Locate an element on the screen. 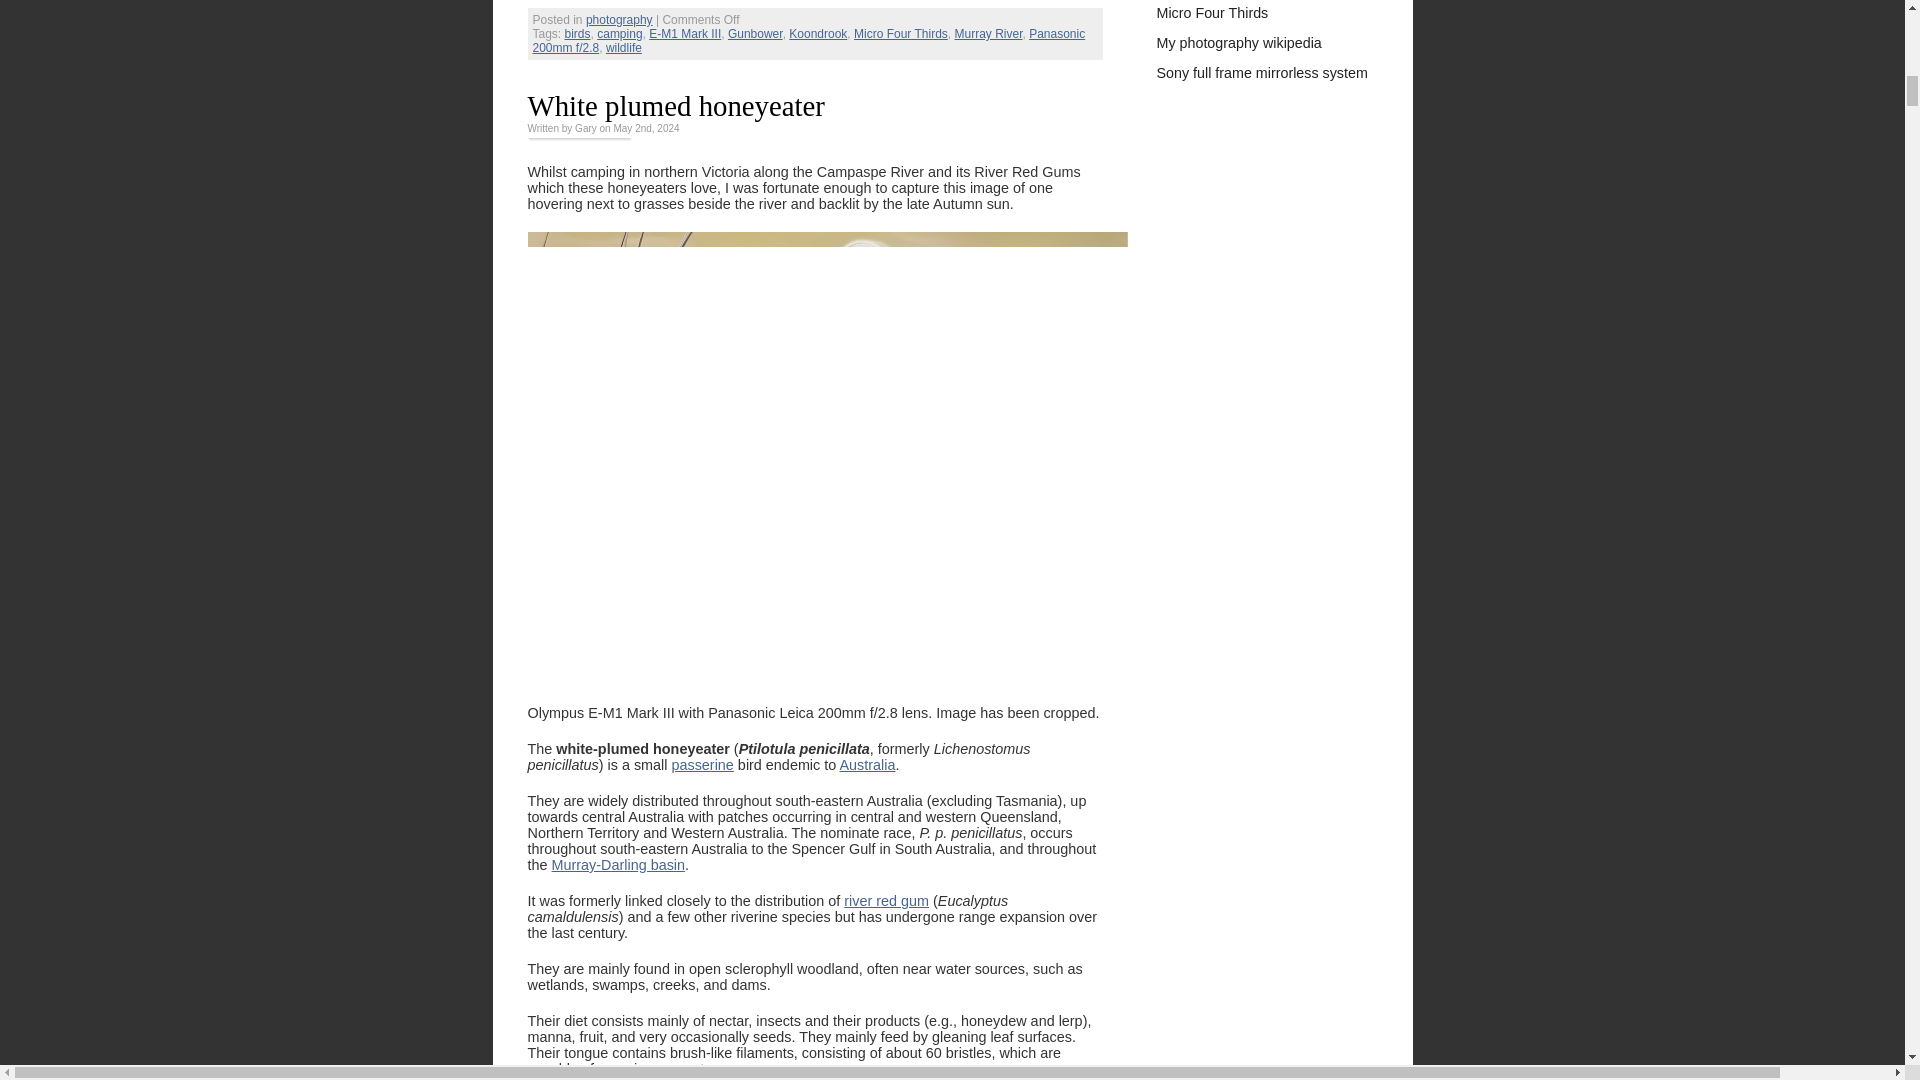  Permanent Link to White plumed honeyeater is located at coordinates (676, 106).